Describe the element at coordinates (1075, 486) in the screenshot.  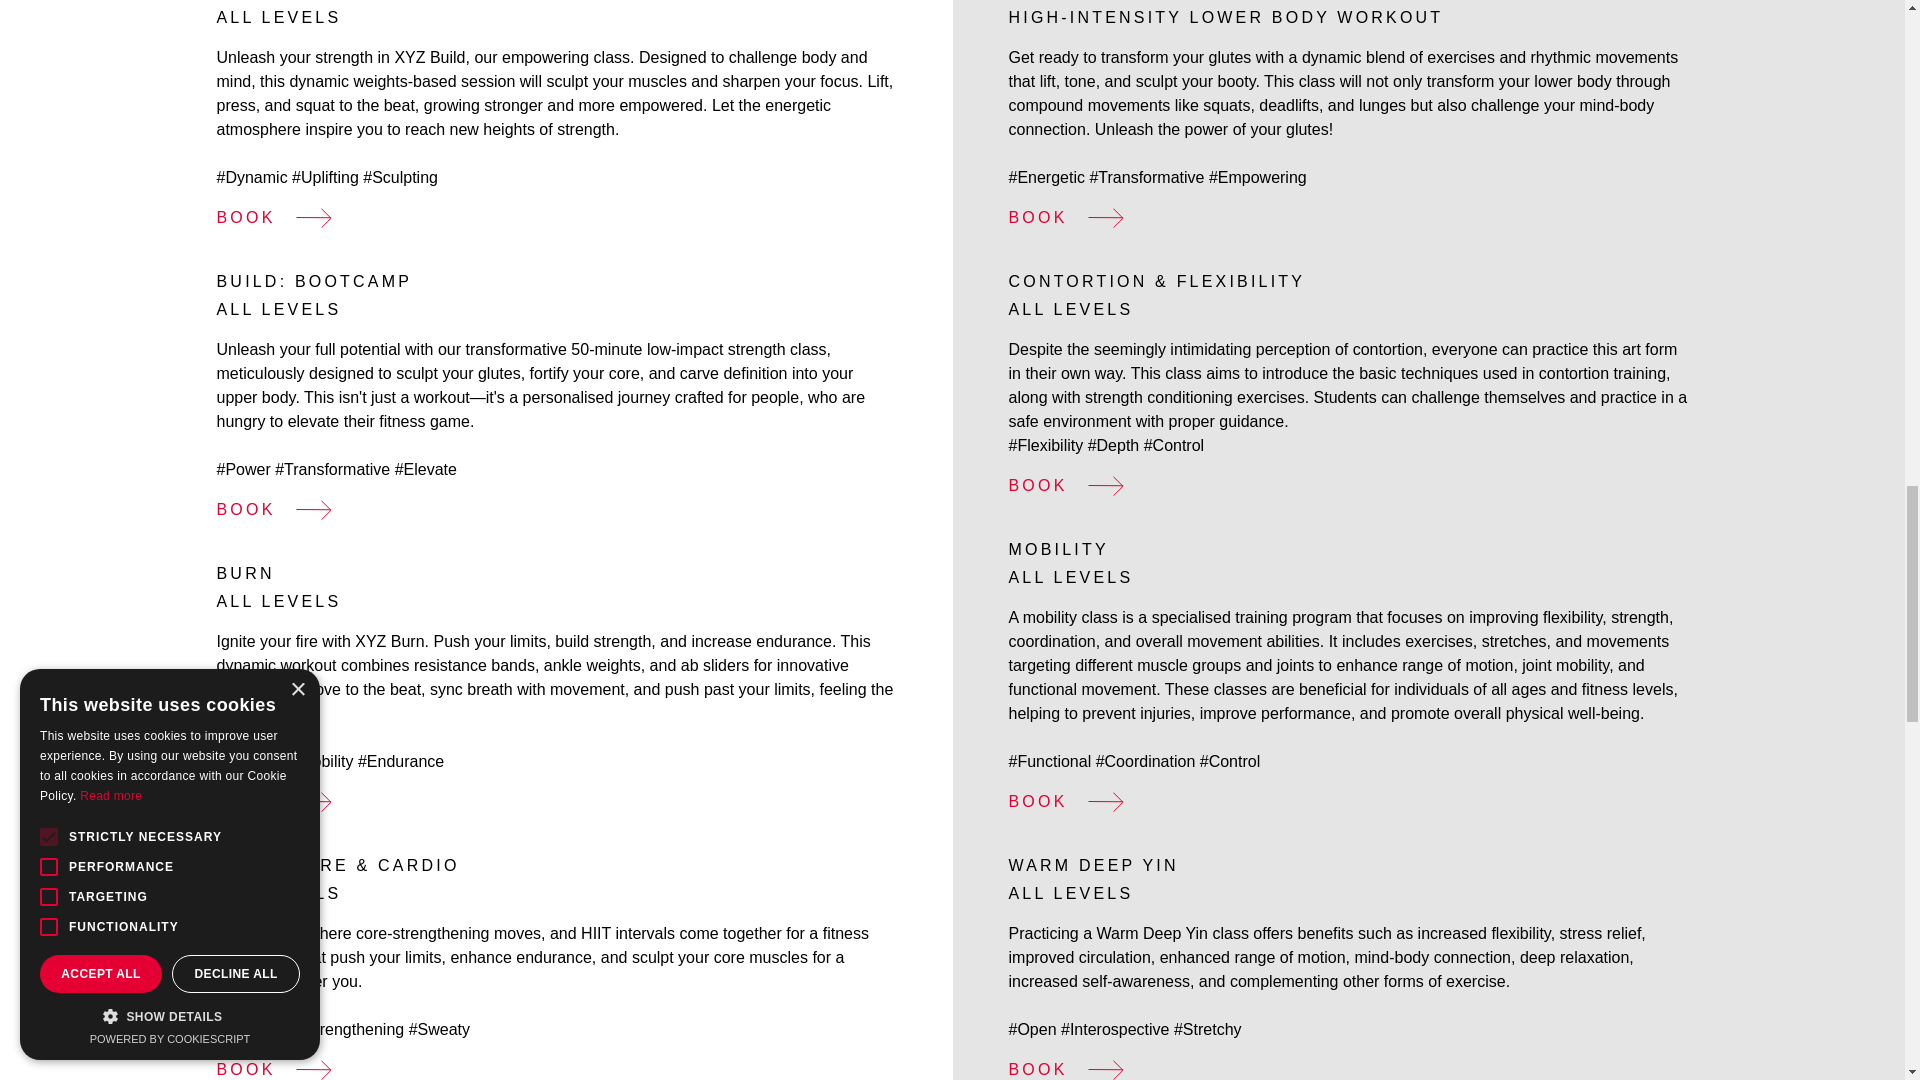
I see `BOOK` at that location.